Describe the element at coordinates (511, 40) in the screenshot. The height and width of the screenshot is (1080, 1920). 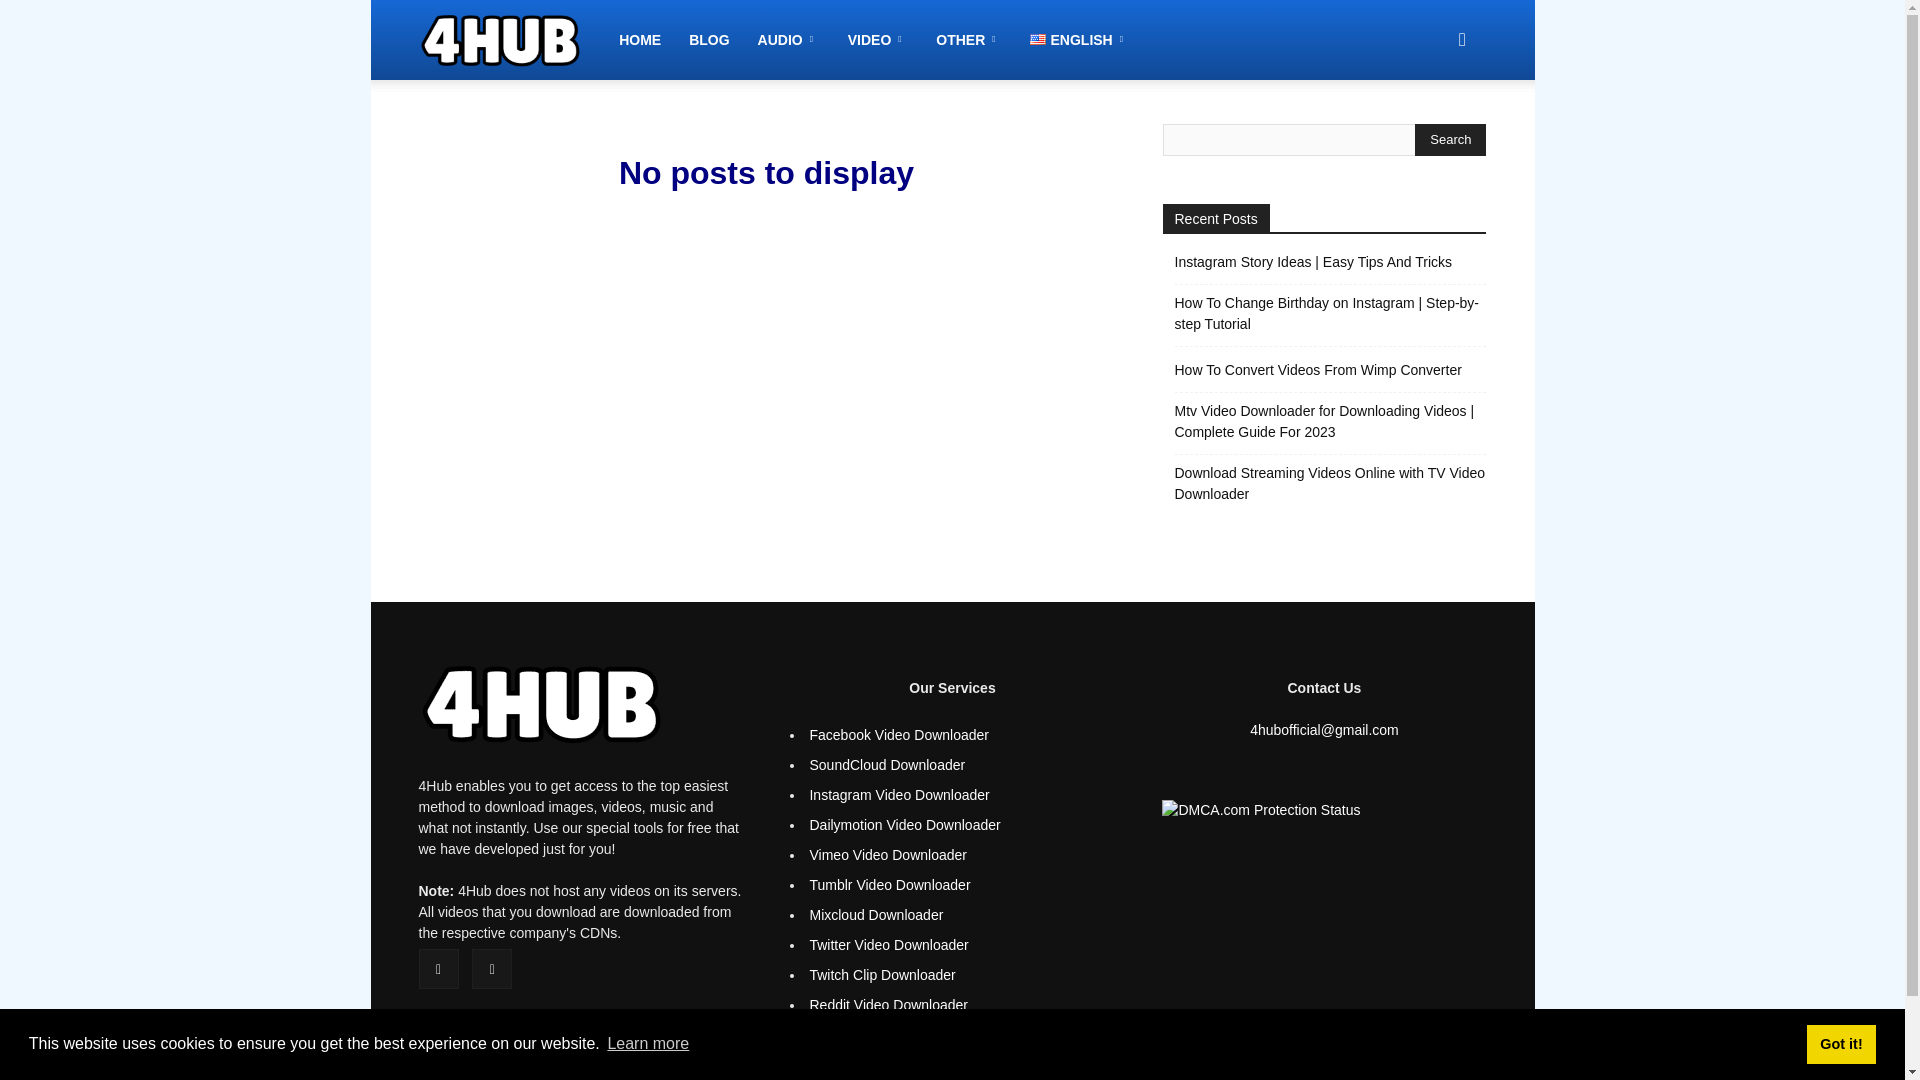
I see `4Hub` at that location.